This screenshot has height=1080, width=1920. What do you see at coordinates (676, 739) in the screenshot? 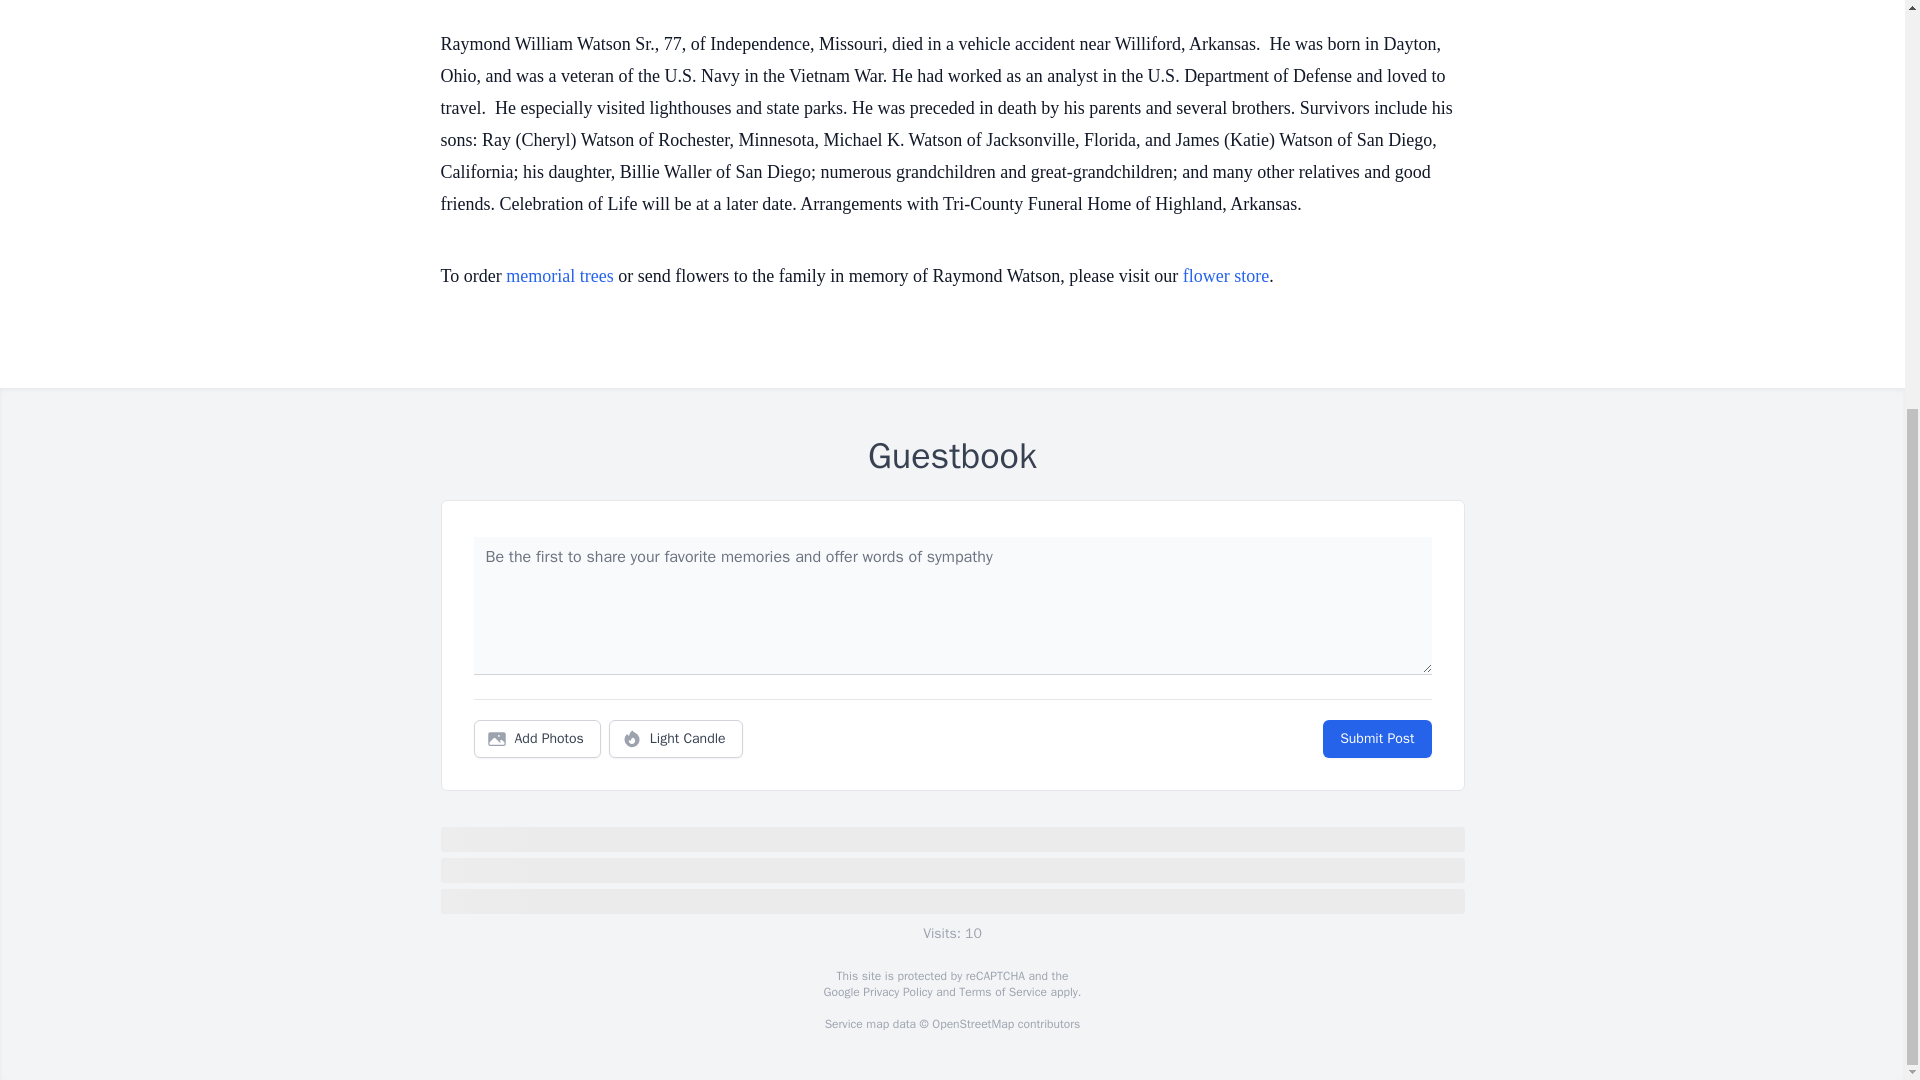
I see `Light Candle` at bounding box center [676, 739].